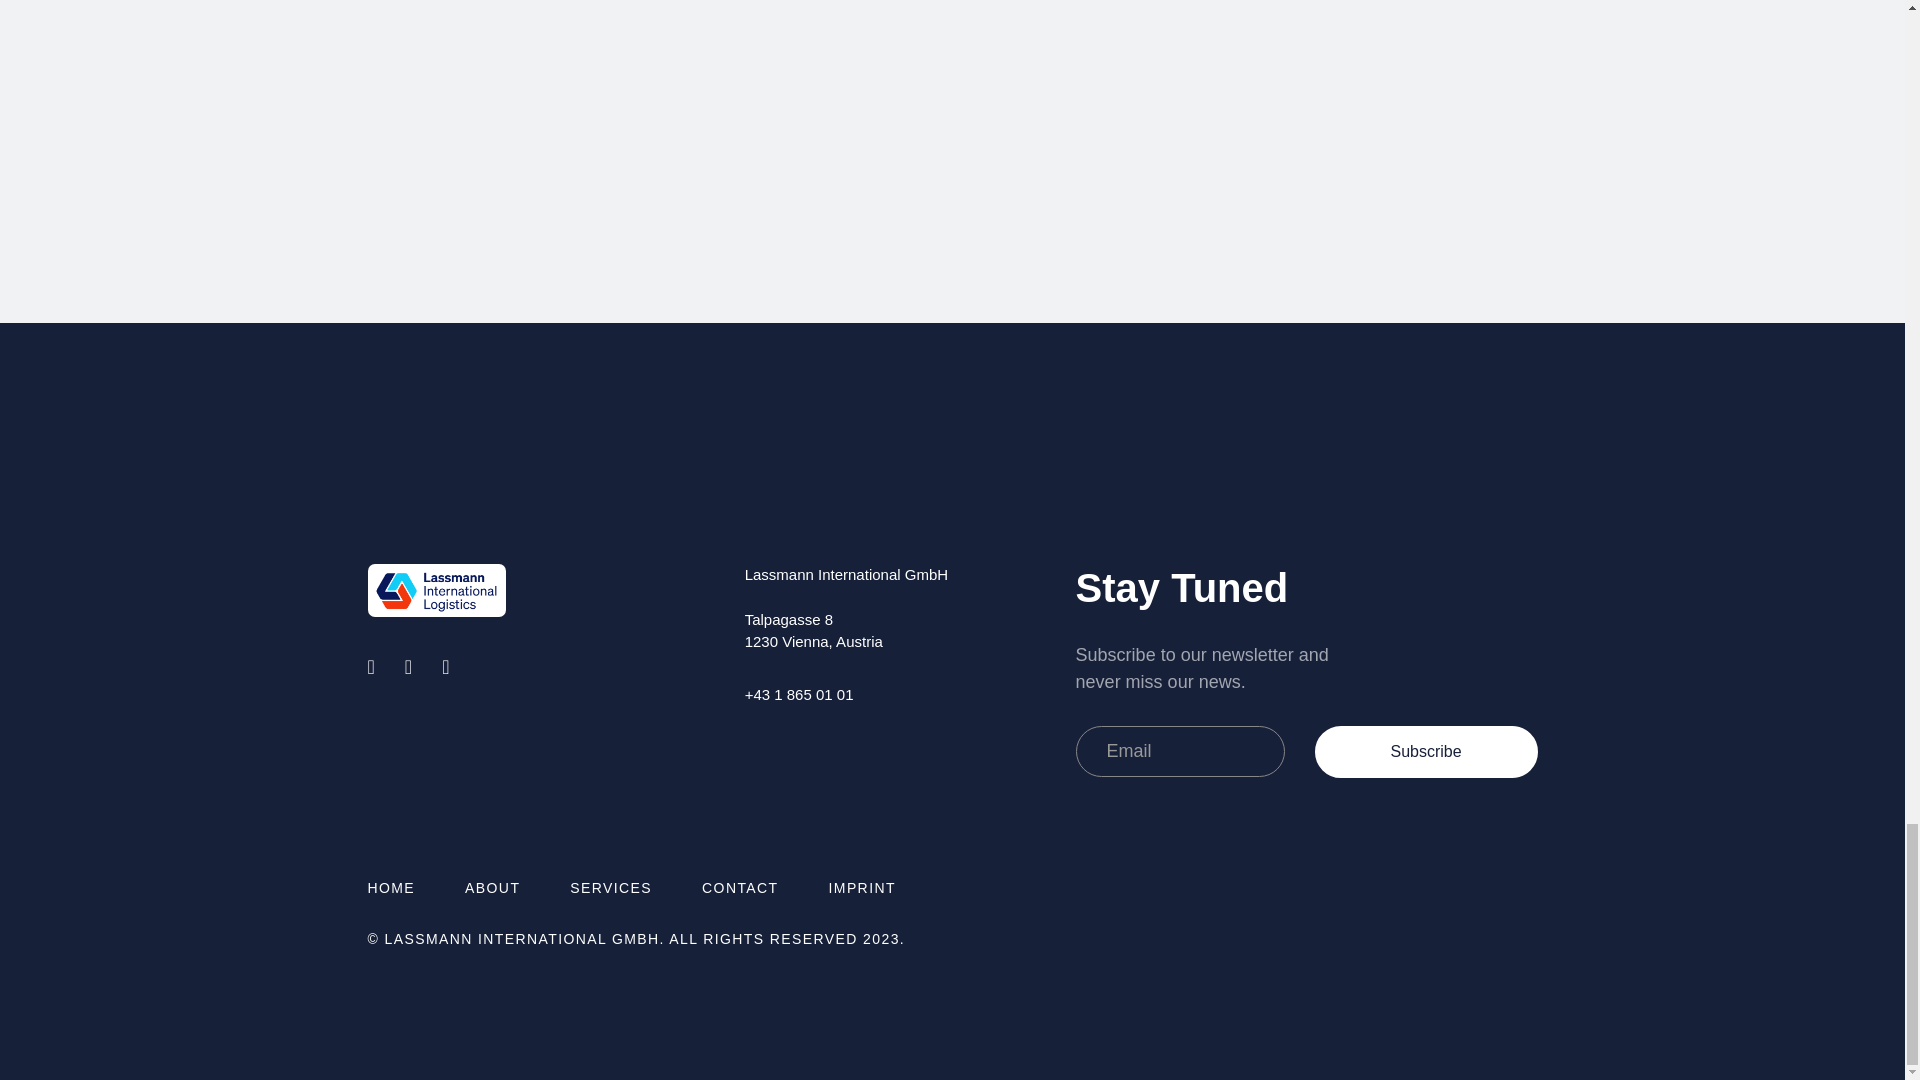  I want to click on CONTACT, so click(740, 888).